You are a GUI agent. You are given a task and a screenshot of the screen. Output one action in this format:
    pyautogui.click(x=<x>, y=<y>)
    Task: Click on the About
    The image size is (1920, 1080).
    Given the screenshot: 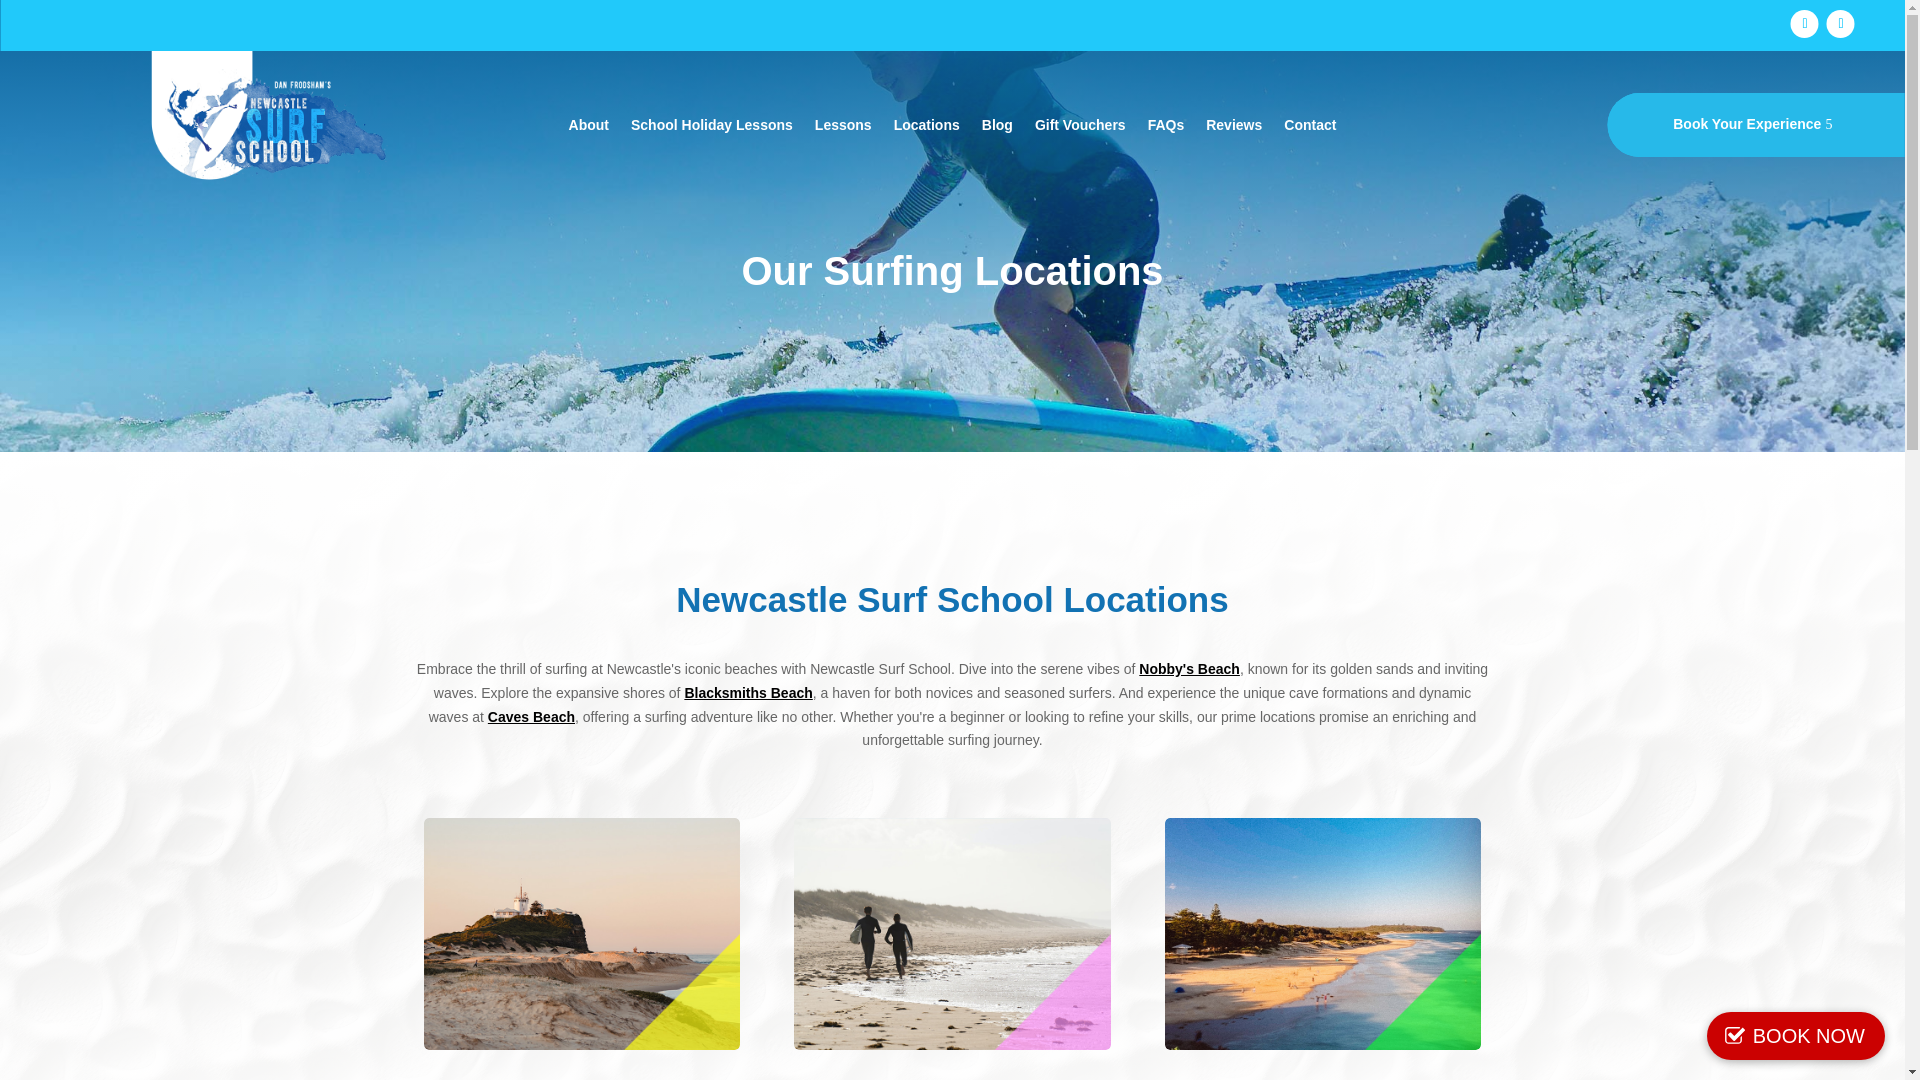 What is the action you would take?
    pyautogui.click(x=588, y=128)
    